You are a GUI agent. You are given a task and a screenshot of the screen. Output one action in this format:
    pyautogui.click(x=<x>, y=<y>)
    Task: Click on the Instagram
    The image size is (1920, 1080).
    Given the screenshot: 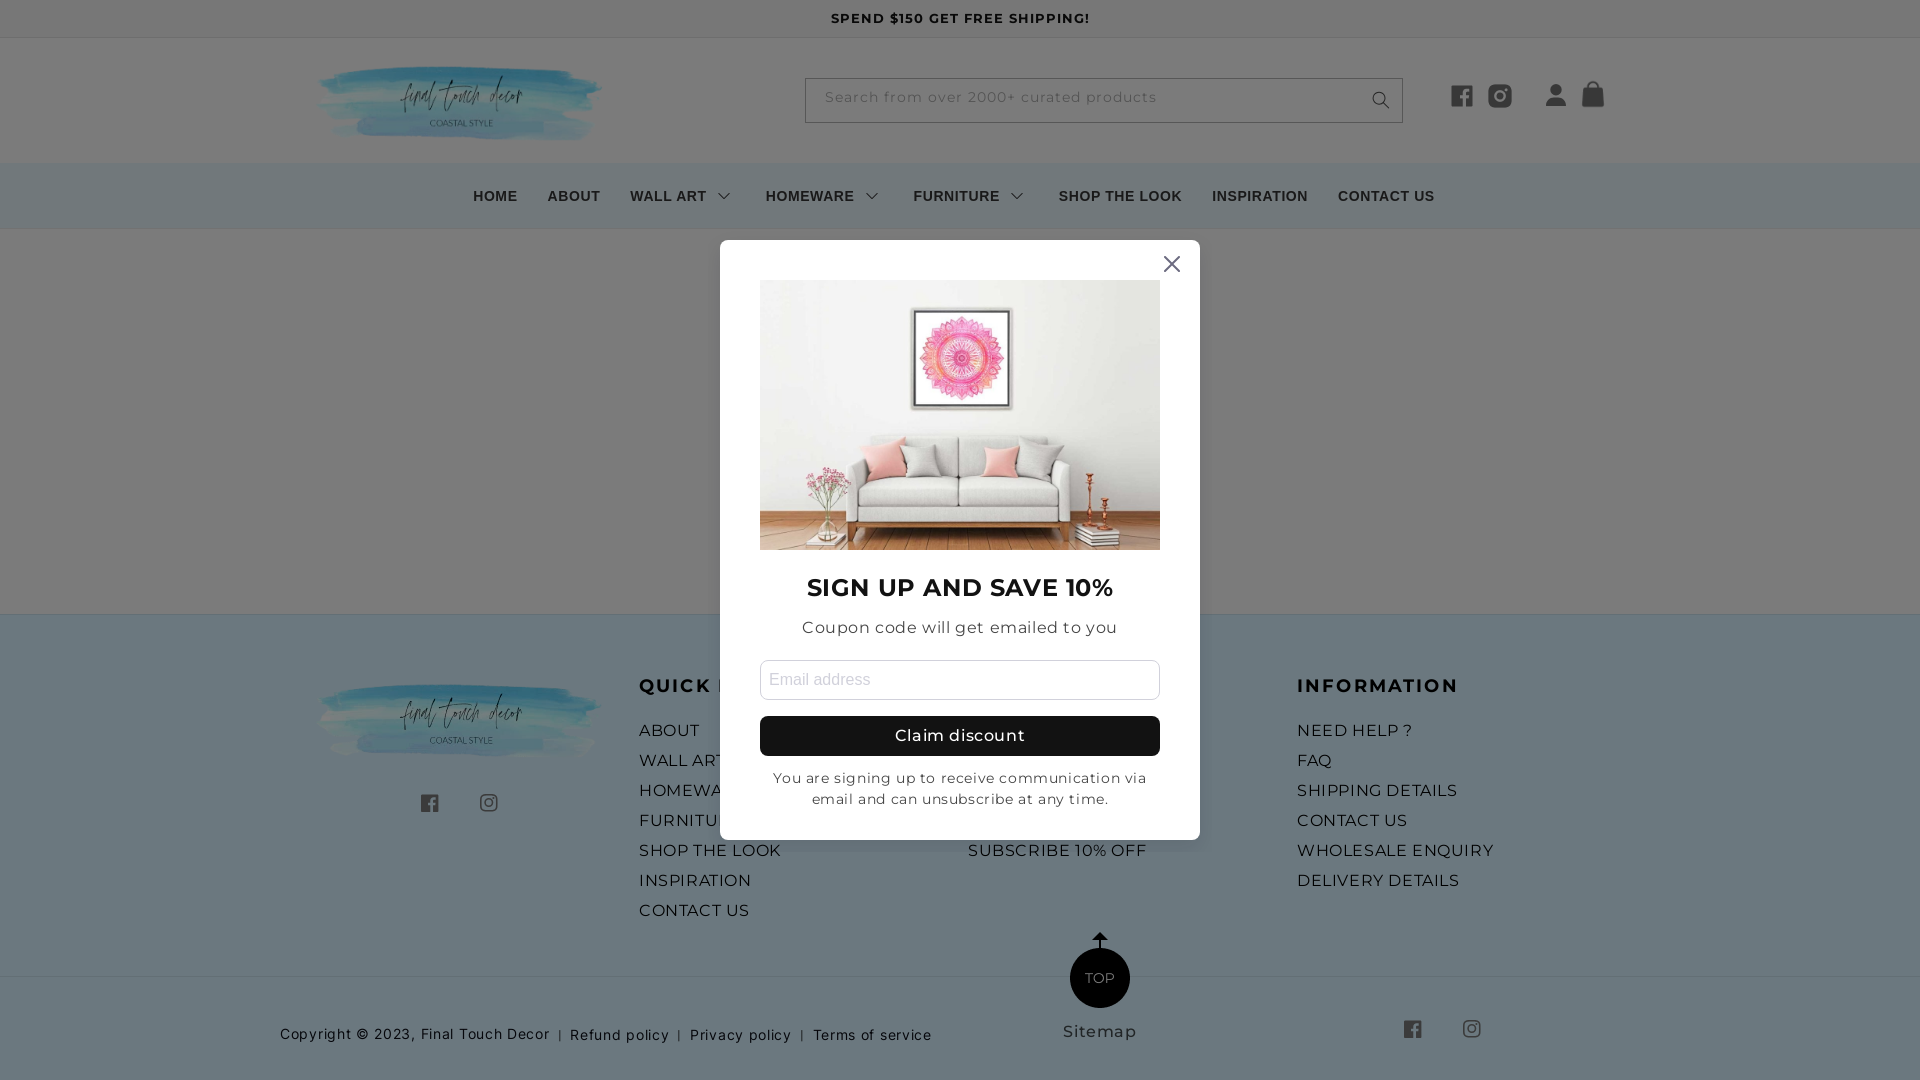 What is the action you would take?
    pyautogui.click(x=488, y=803)
    